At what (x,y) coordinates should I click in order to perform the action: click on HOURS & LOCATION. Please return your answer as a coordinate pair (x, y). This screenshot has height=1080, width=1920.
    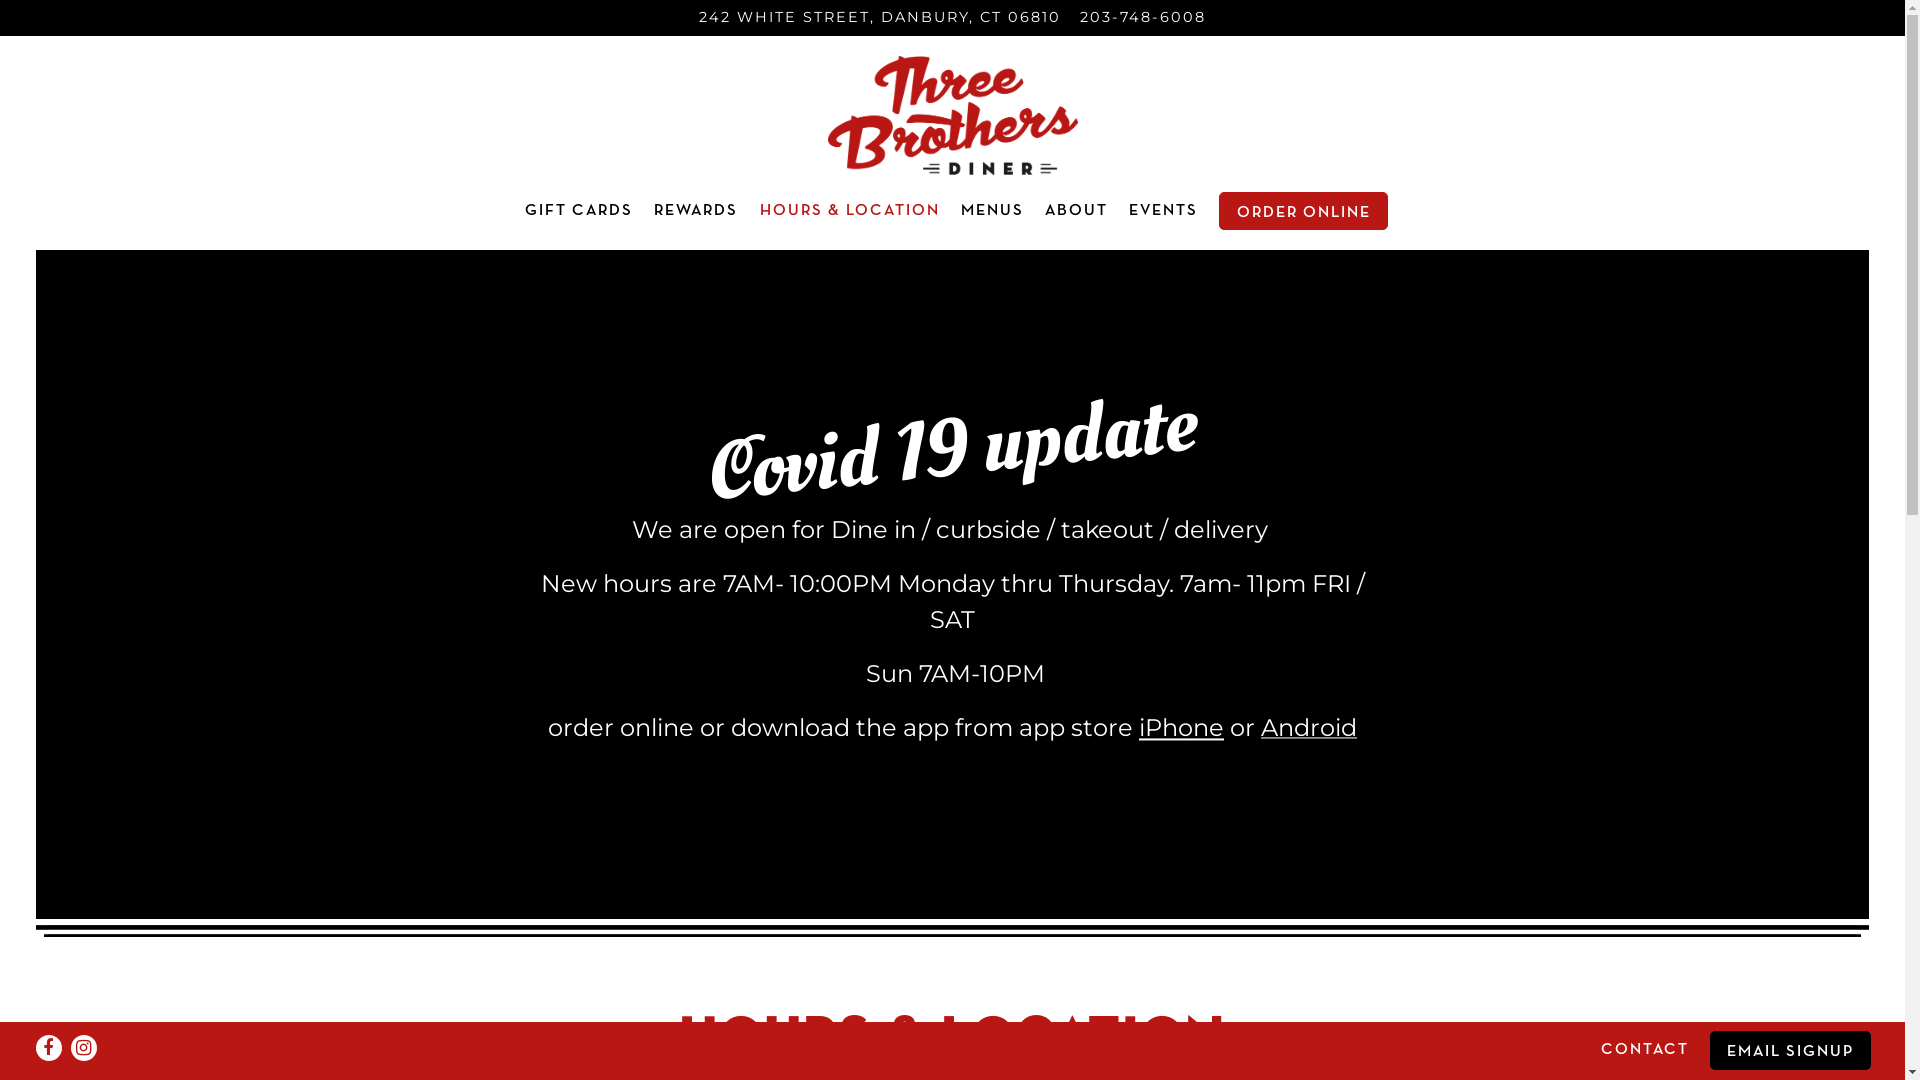
    Looking at the image, I should click on (850, 211).